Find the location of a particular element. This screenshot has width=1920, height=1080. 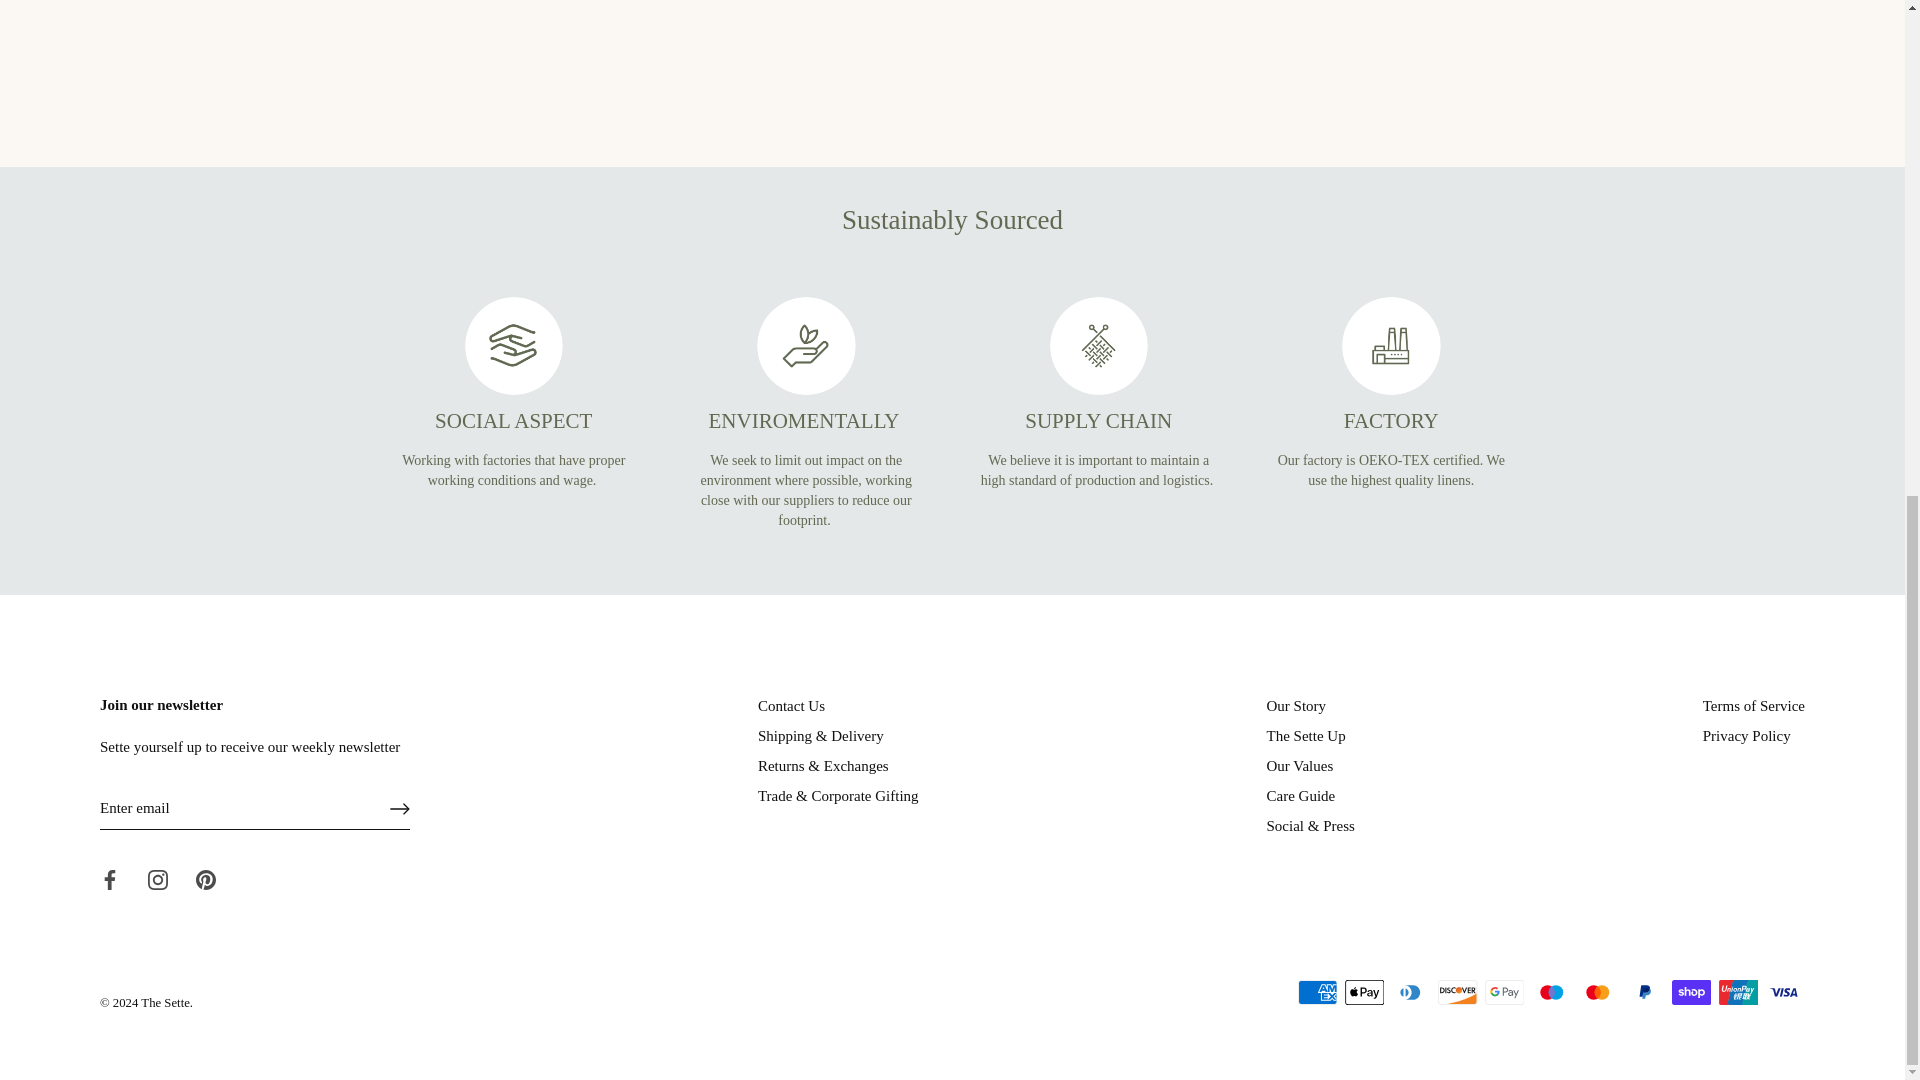

Diners Club is located at coordinates (1410, 992).